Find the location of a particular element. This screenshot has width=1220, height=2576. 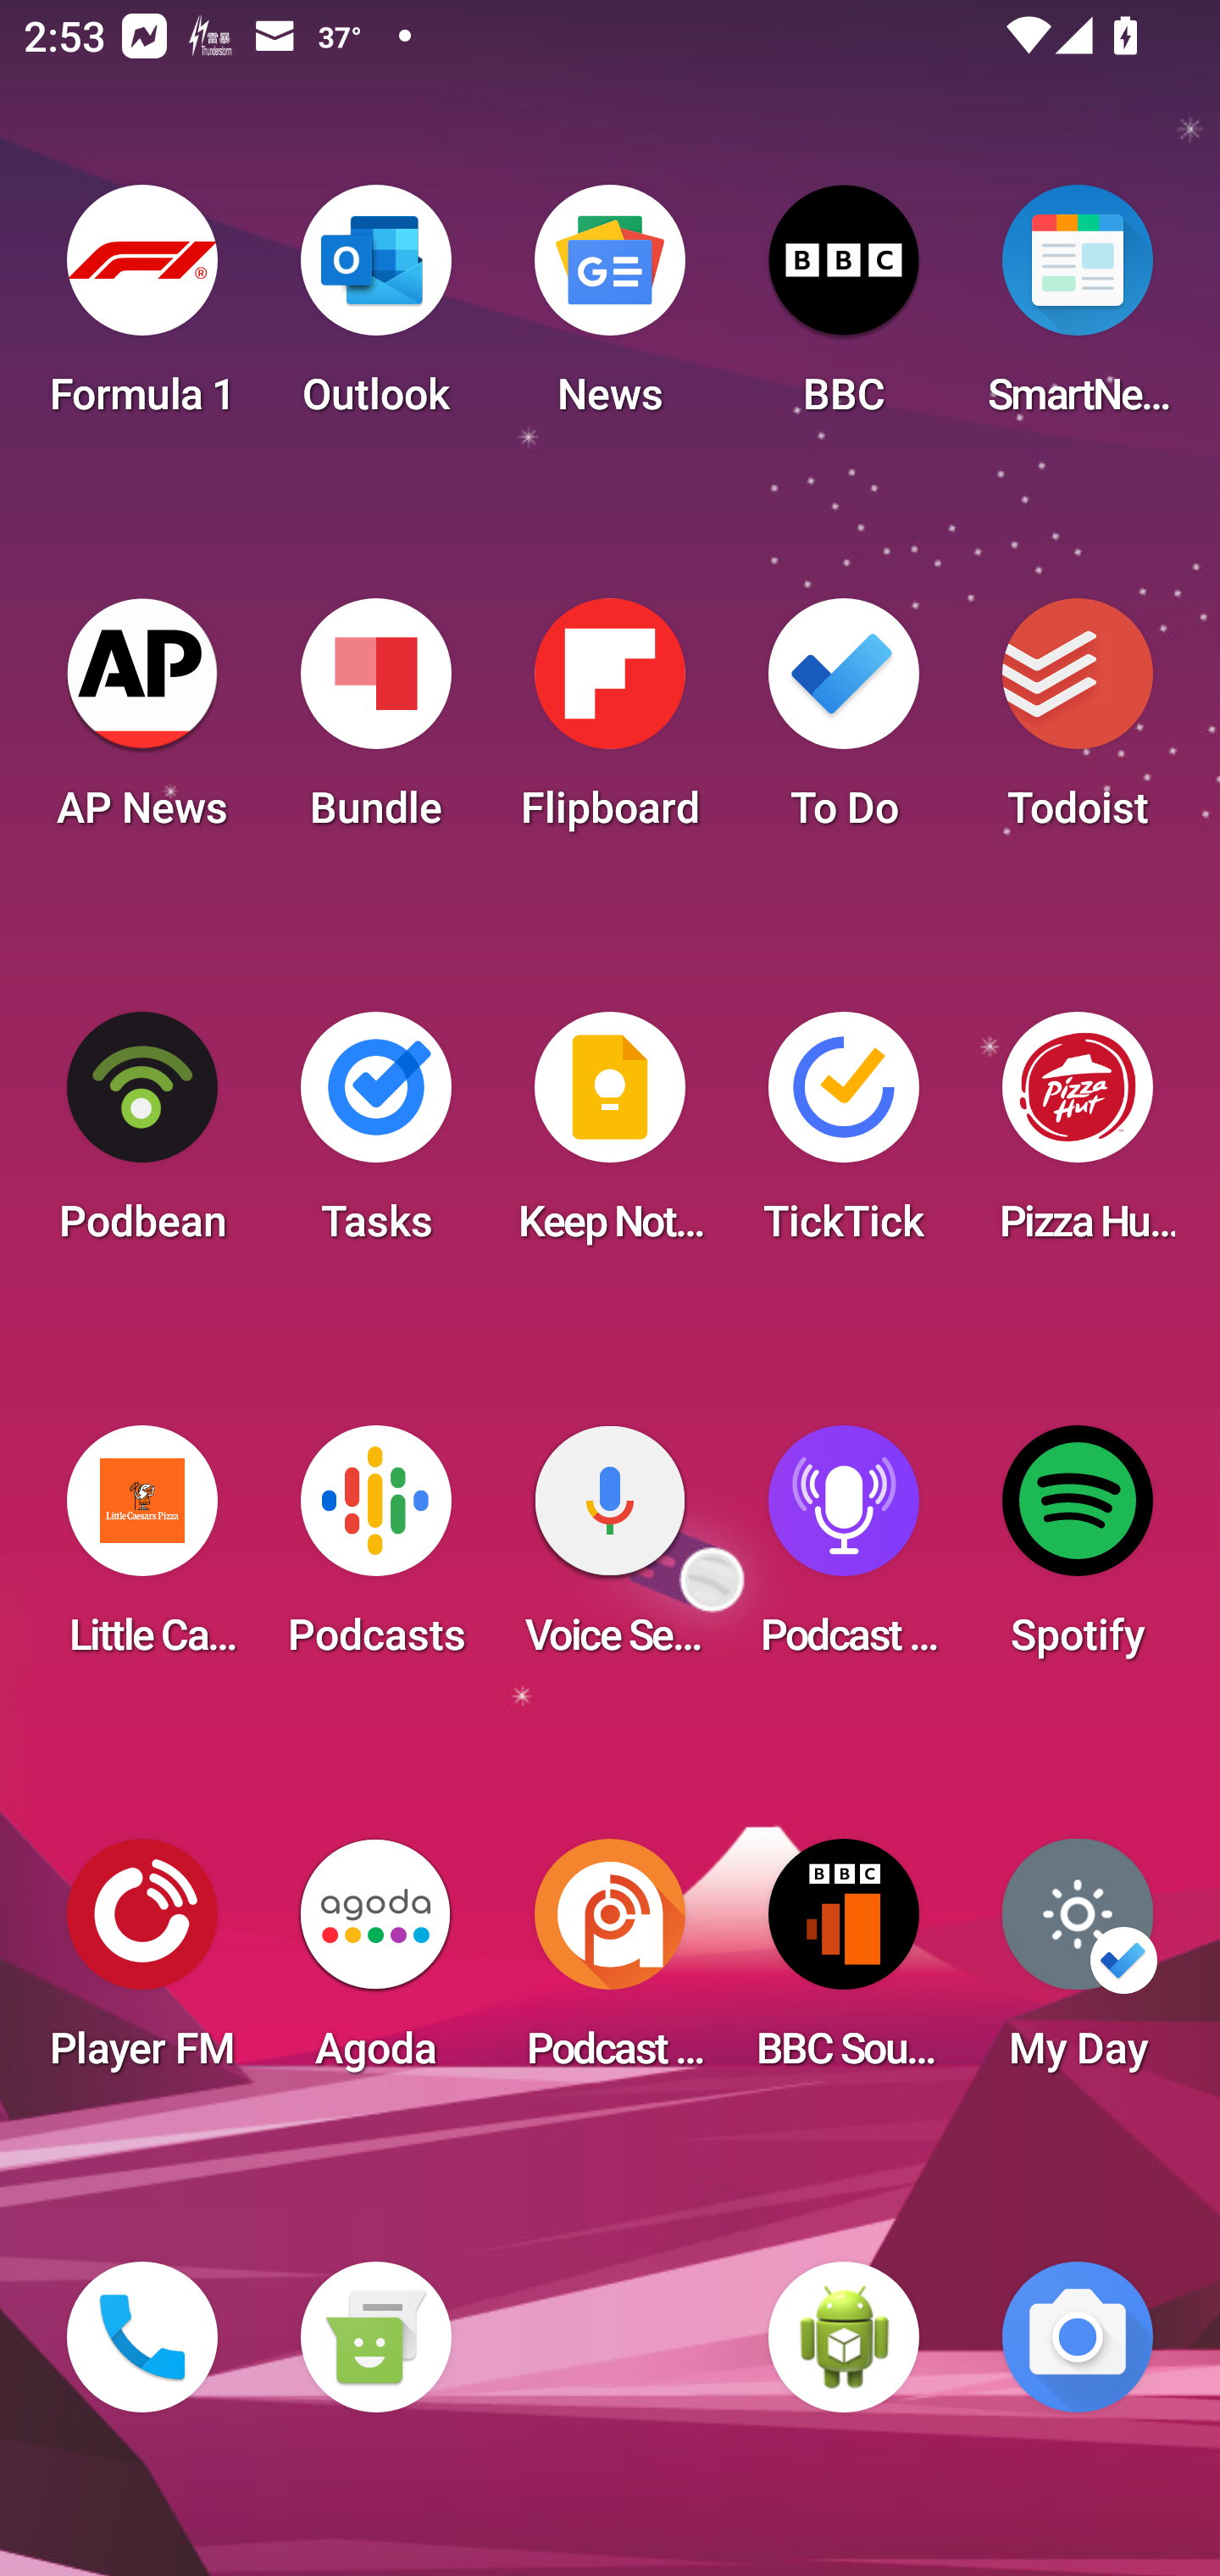

WebView Browser Tester is located at coordinates (844, 2337).